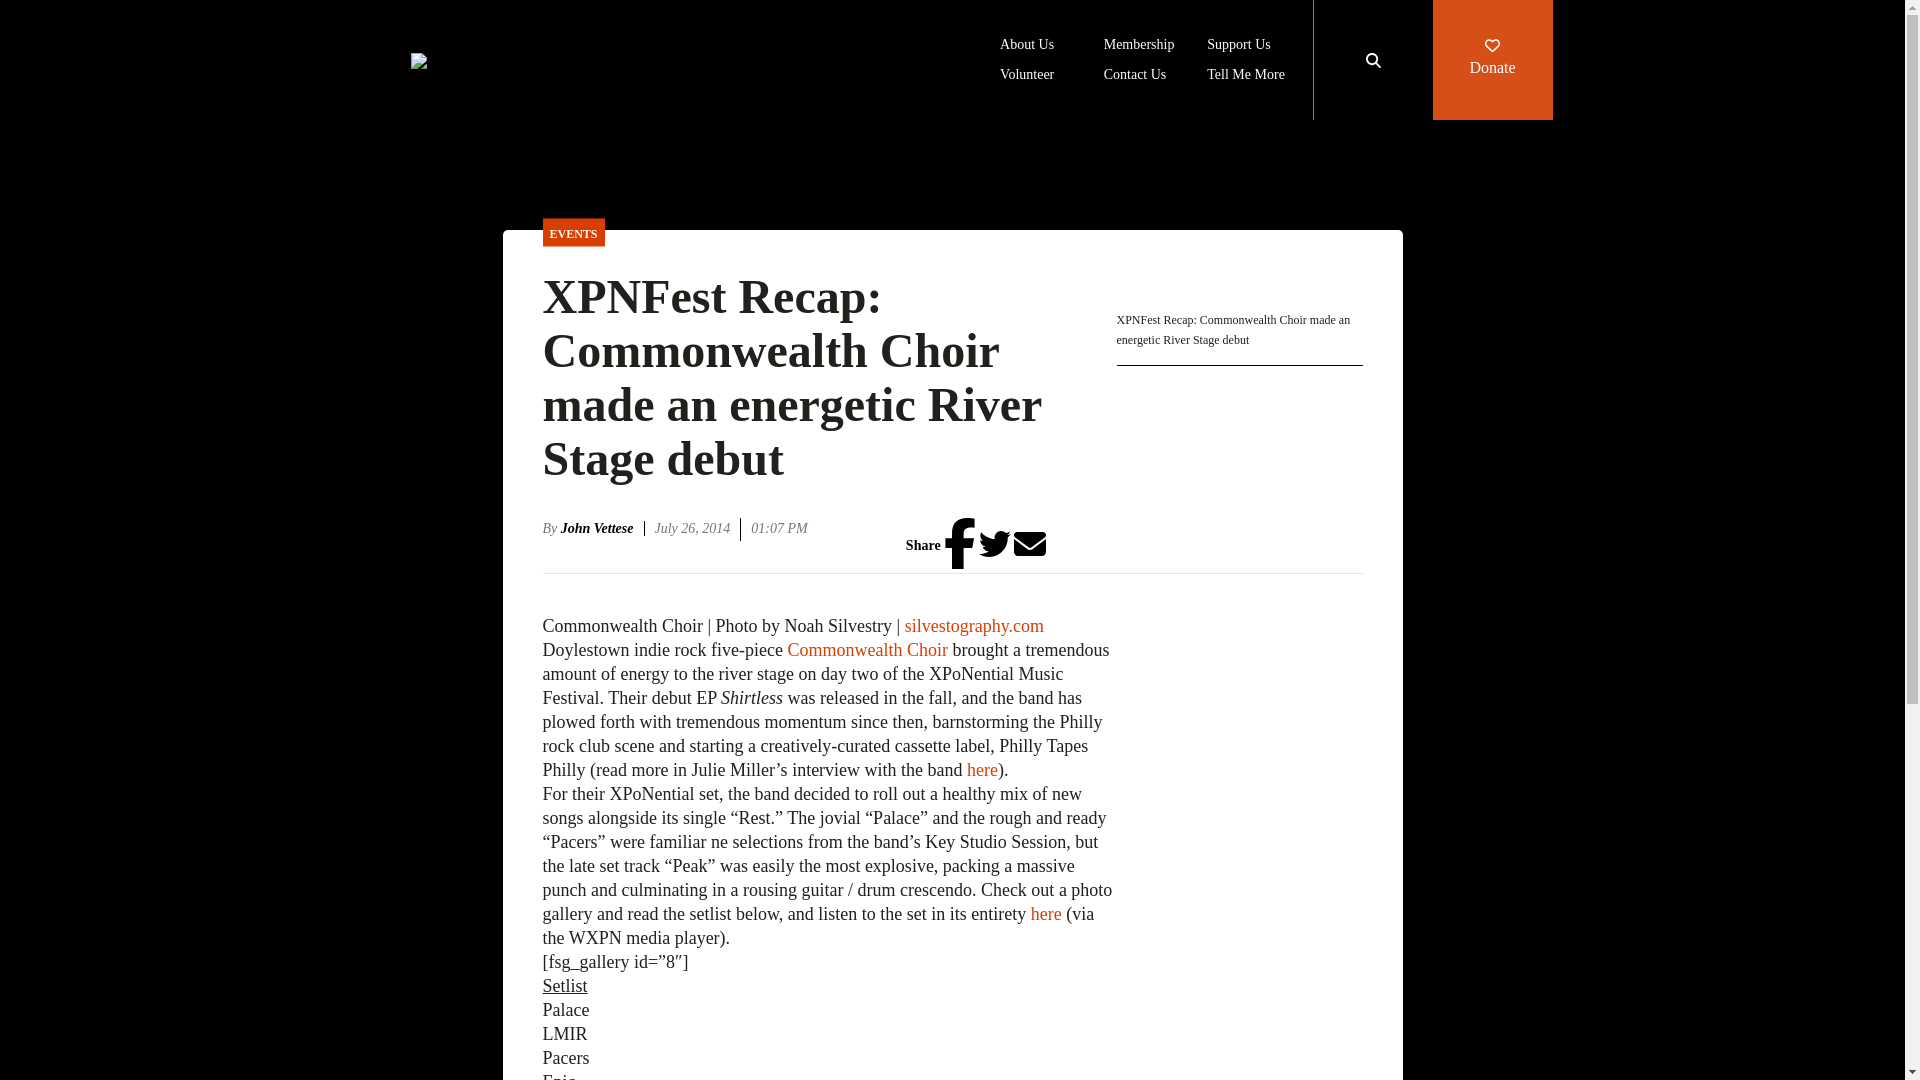 This screenshot has width=1920, height=1080. Describe the element at coordinates (974, 626) in the screenshot. I see `silvestography.com` at that location.